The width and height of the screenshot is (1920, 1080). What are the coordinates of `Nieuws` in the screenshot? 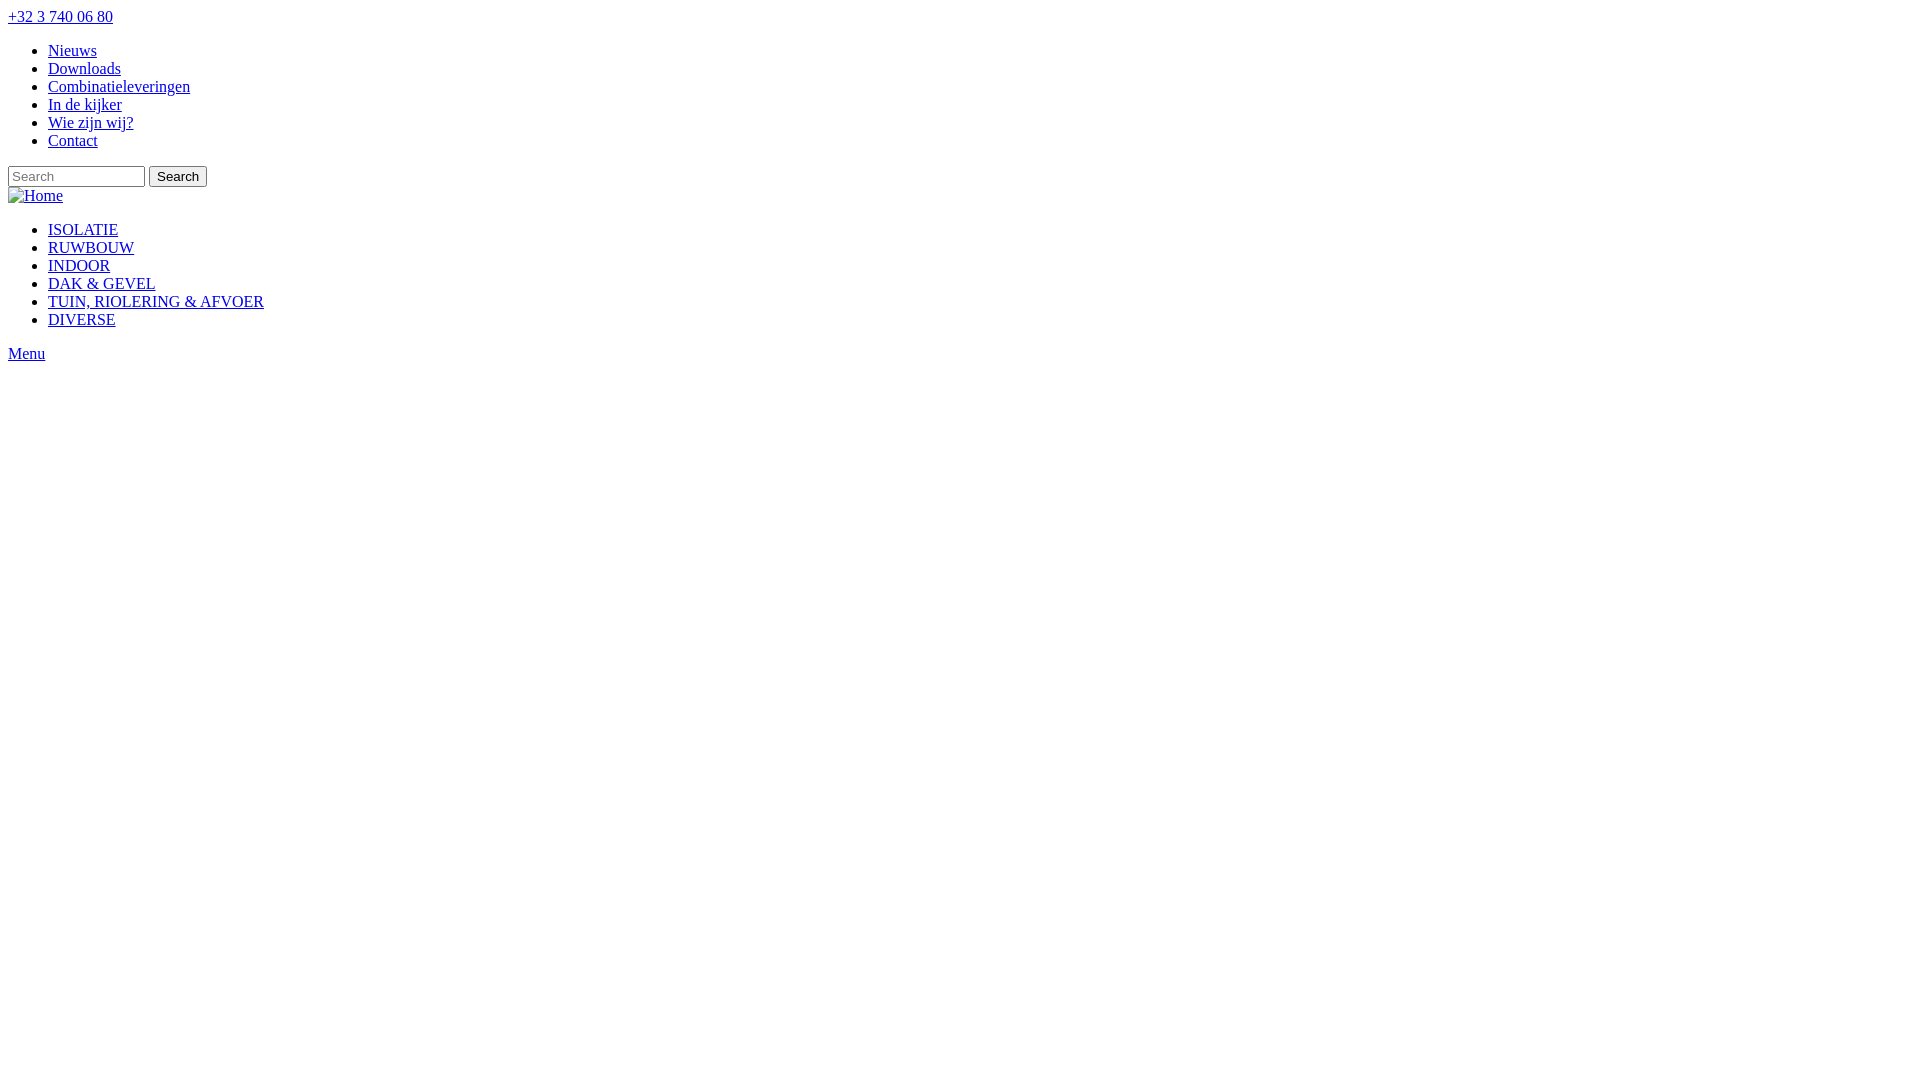 It's located at (72, 50).